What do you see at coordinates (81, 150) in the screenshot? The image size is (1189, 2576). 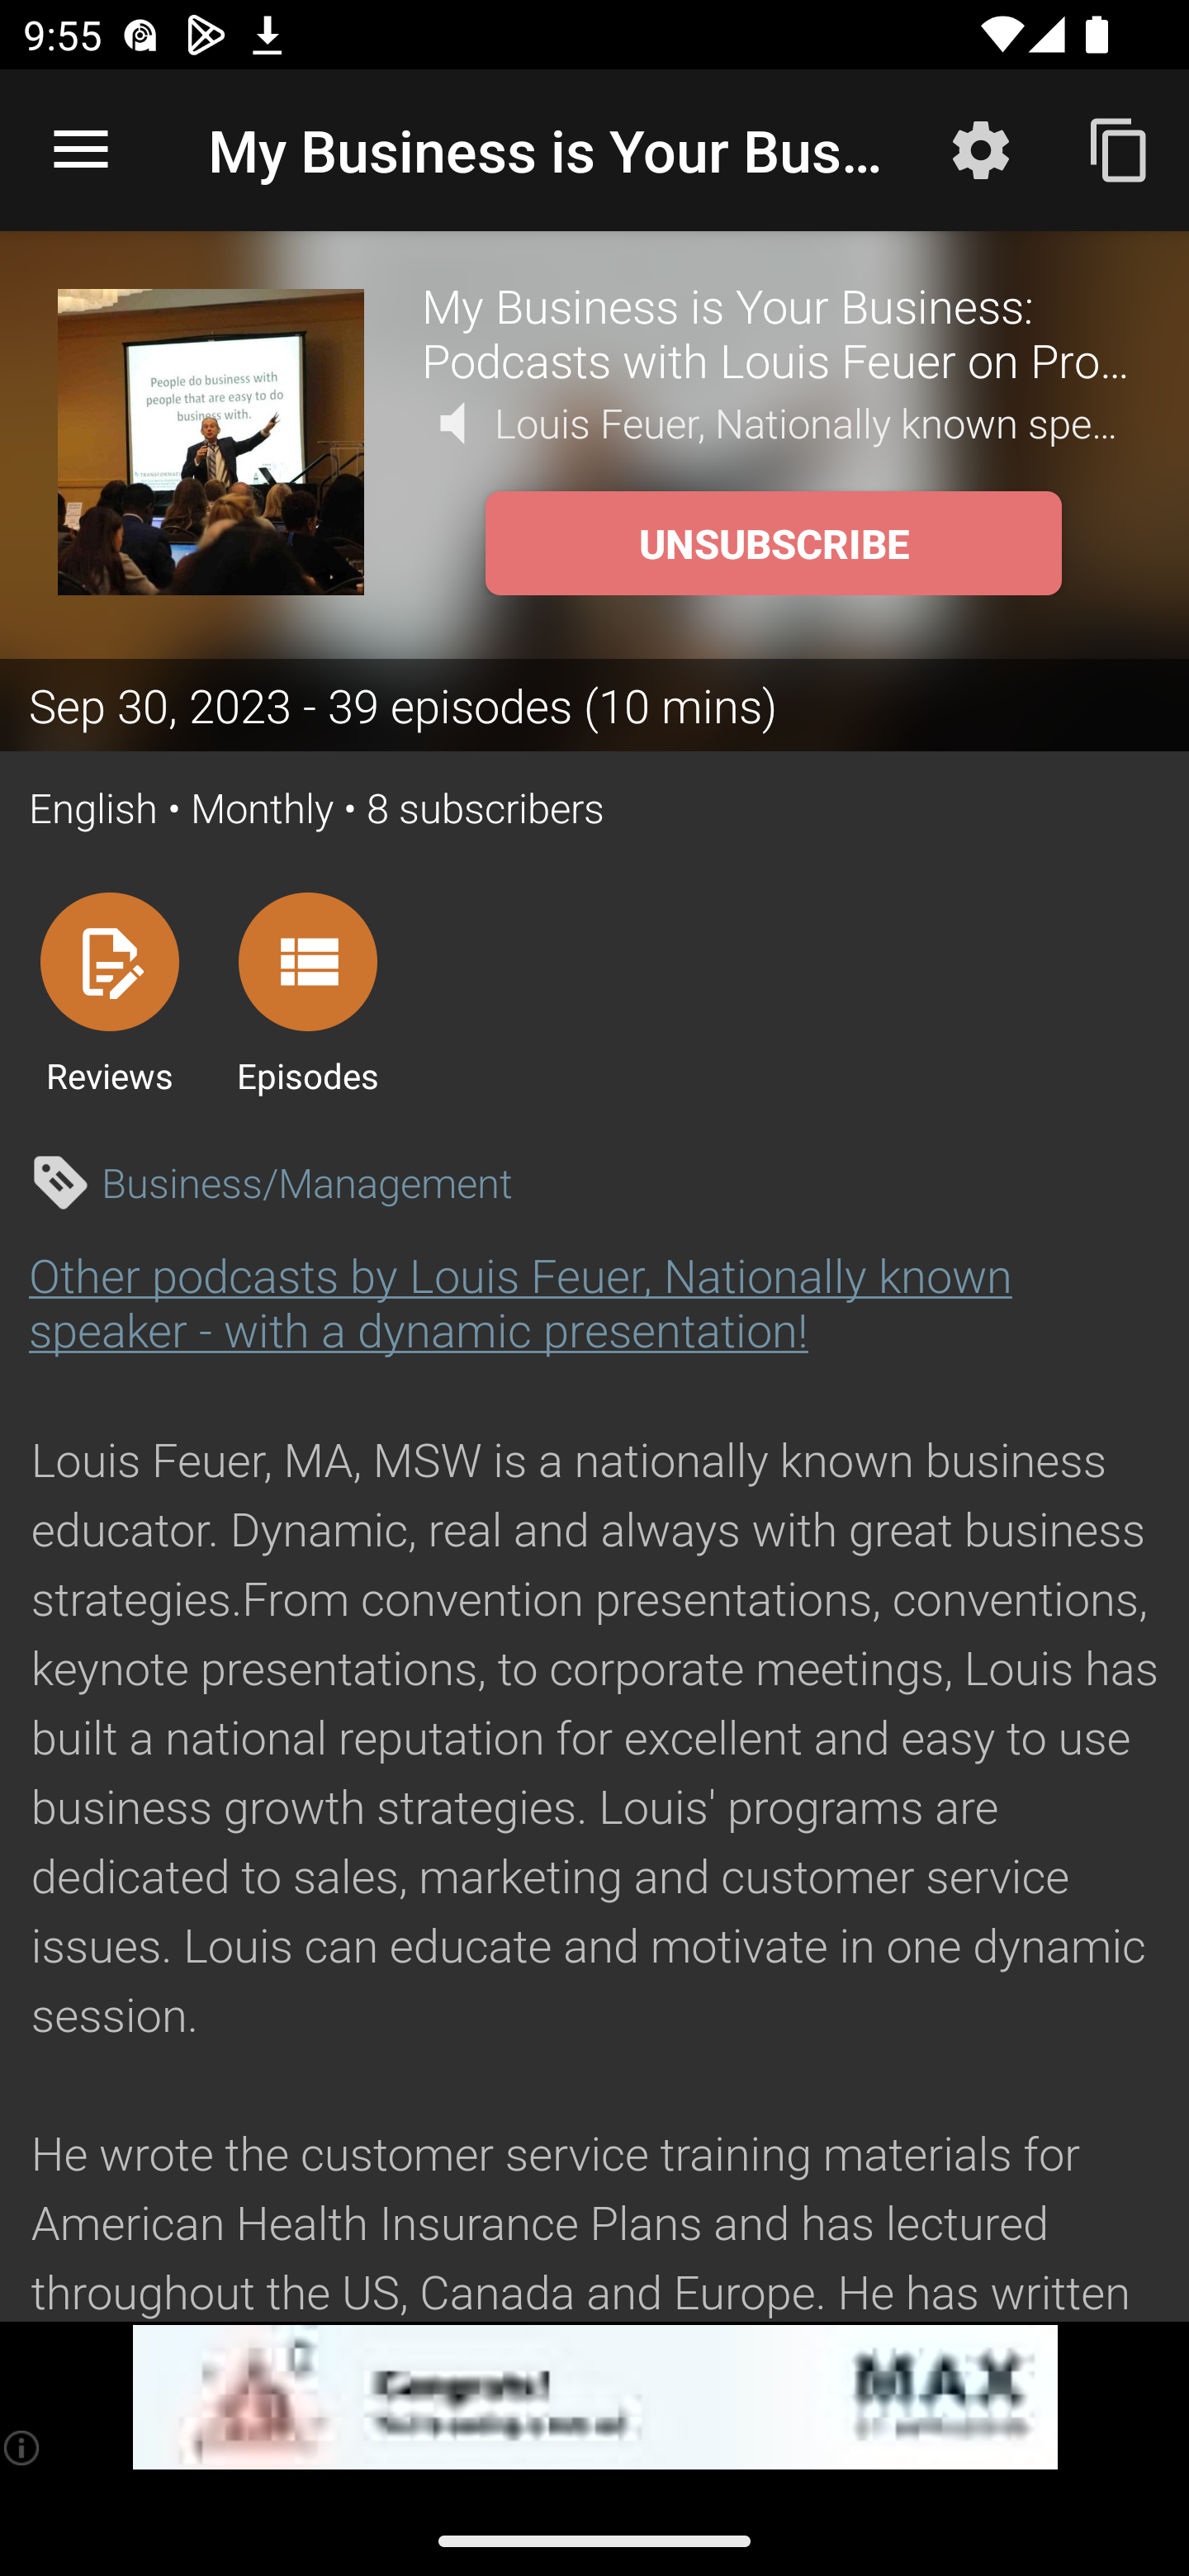 I see `Open navigation sidebar` at bounding box center [81, 150].